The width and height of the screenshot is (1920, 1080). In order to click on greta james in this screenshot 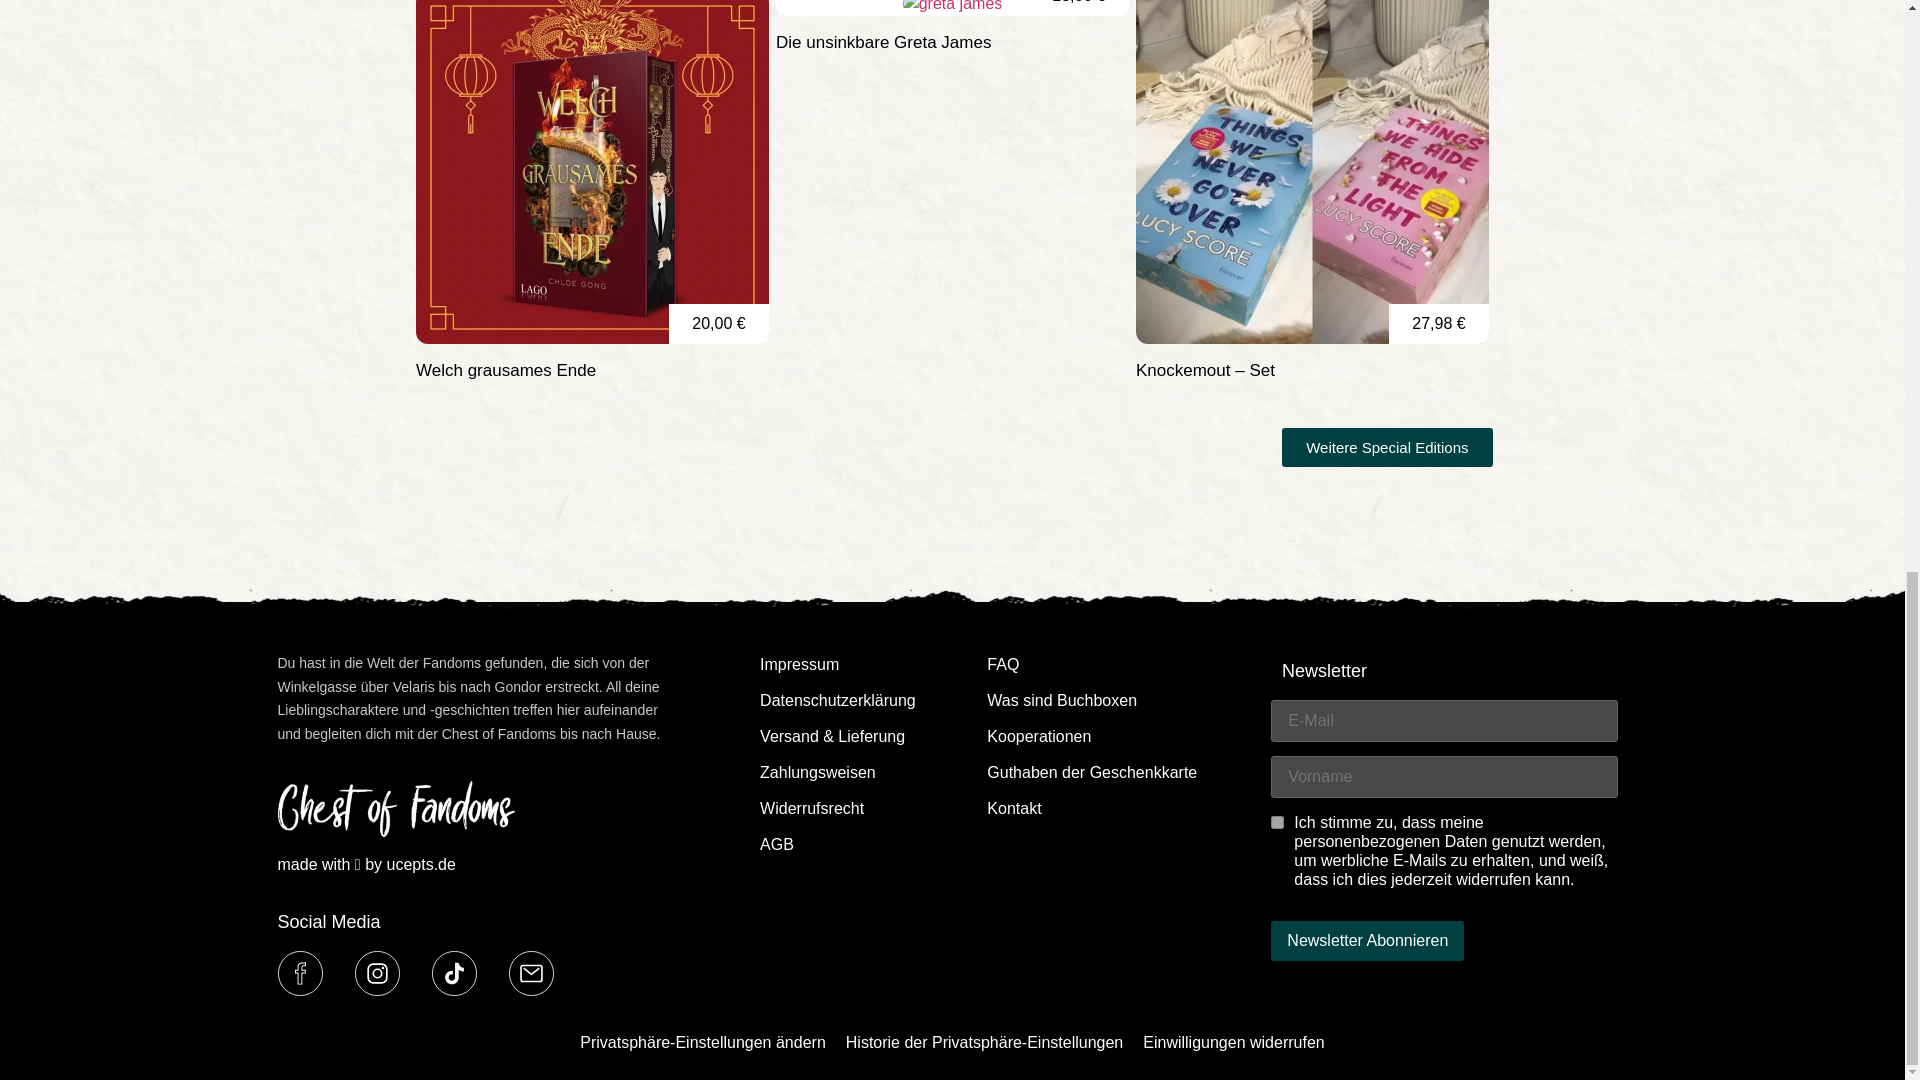, I will do `click(952, 8)`.